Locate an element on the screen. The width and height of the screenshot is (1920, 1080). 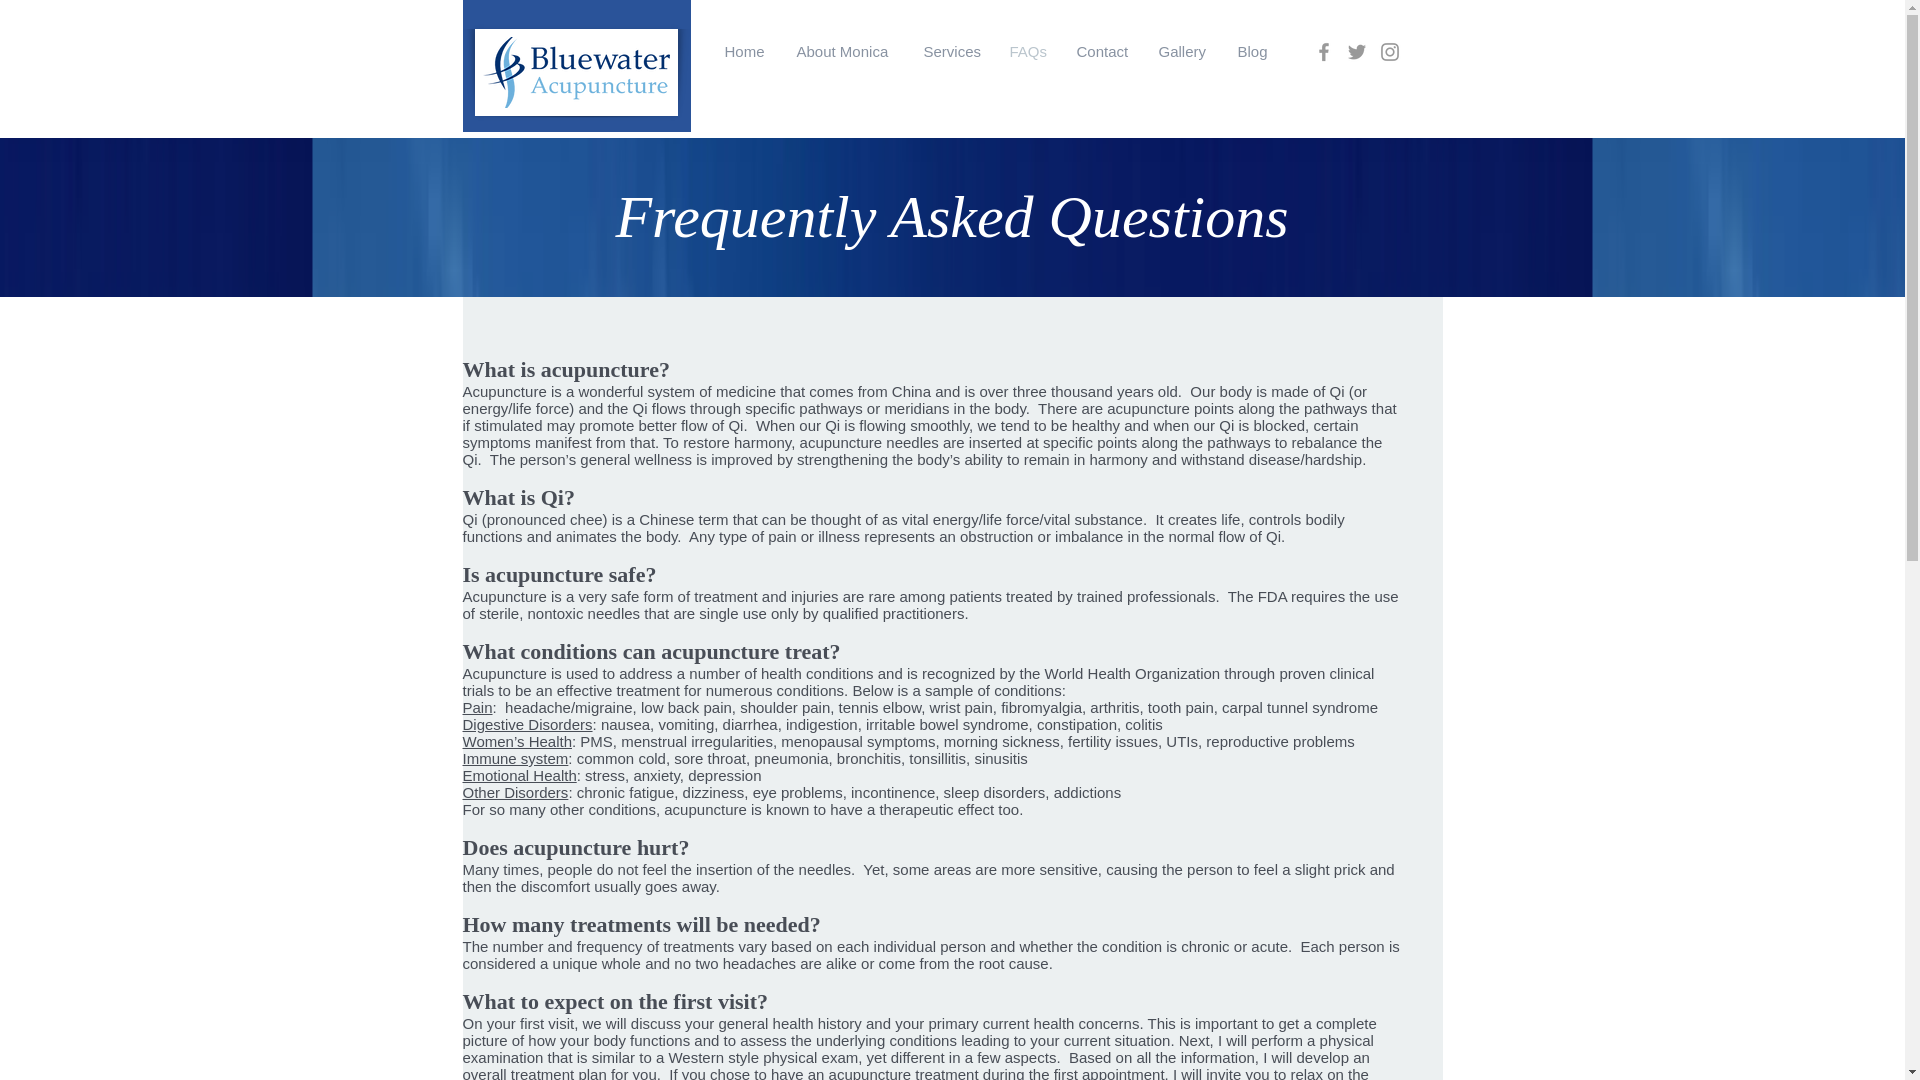
FAQs is located at coordinates (1028, 51).